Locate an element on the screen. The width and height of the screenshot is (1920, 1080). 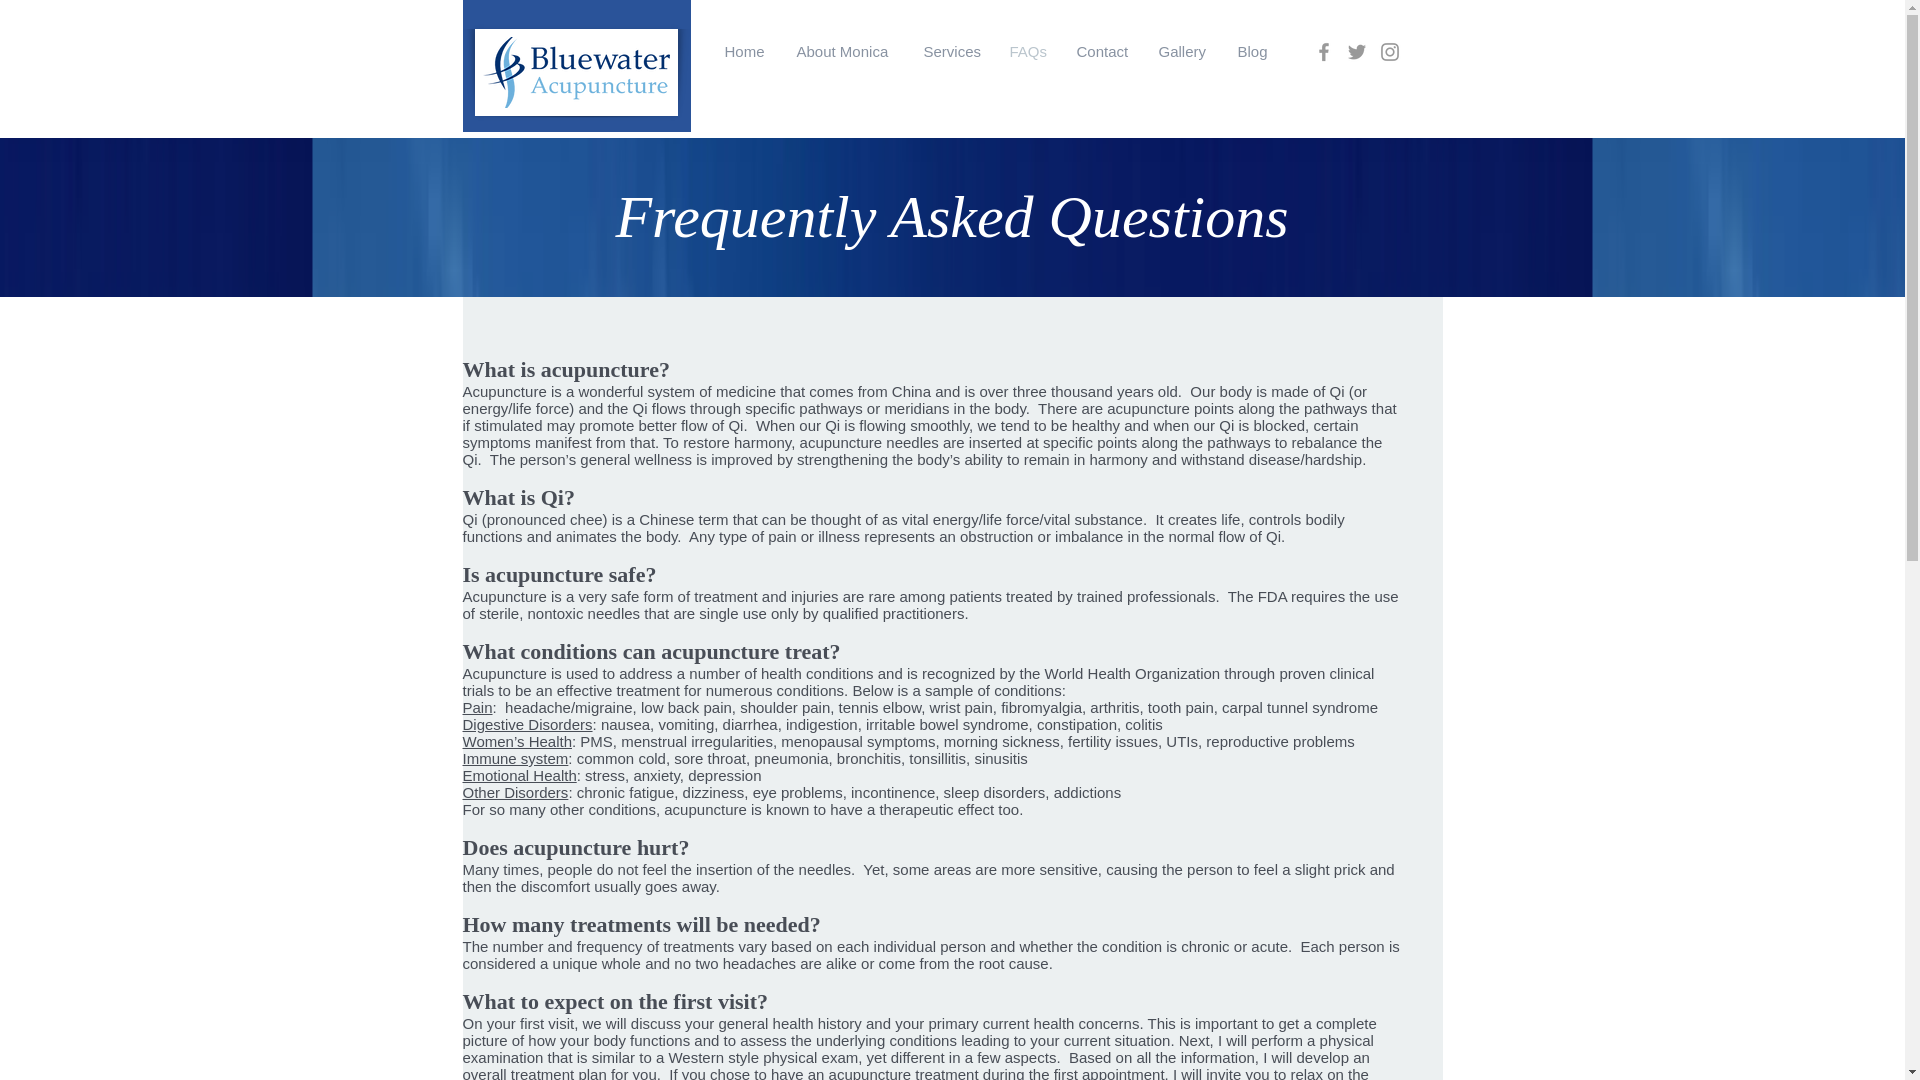
FAQs is located at coordinates (1028, 51).